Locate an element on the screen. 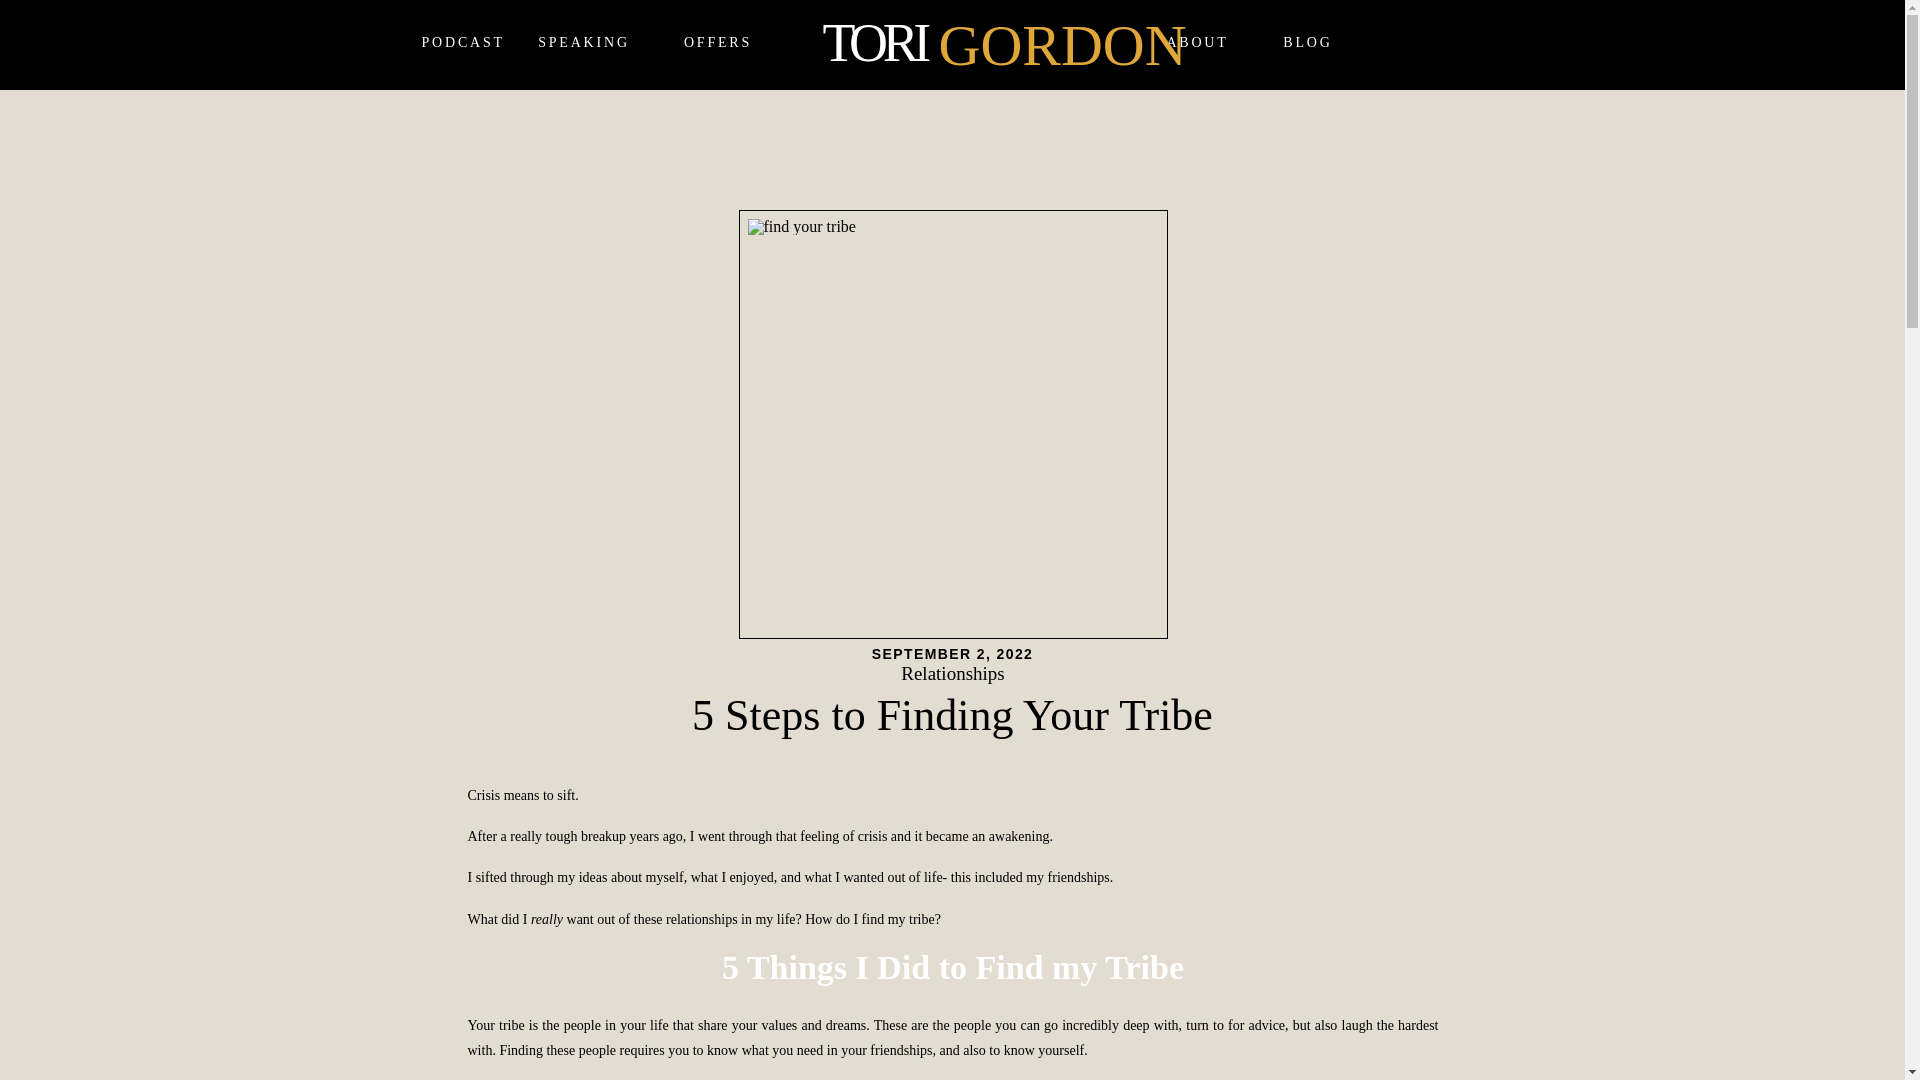  OFFERS is located at coordinates (718, 44).